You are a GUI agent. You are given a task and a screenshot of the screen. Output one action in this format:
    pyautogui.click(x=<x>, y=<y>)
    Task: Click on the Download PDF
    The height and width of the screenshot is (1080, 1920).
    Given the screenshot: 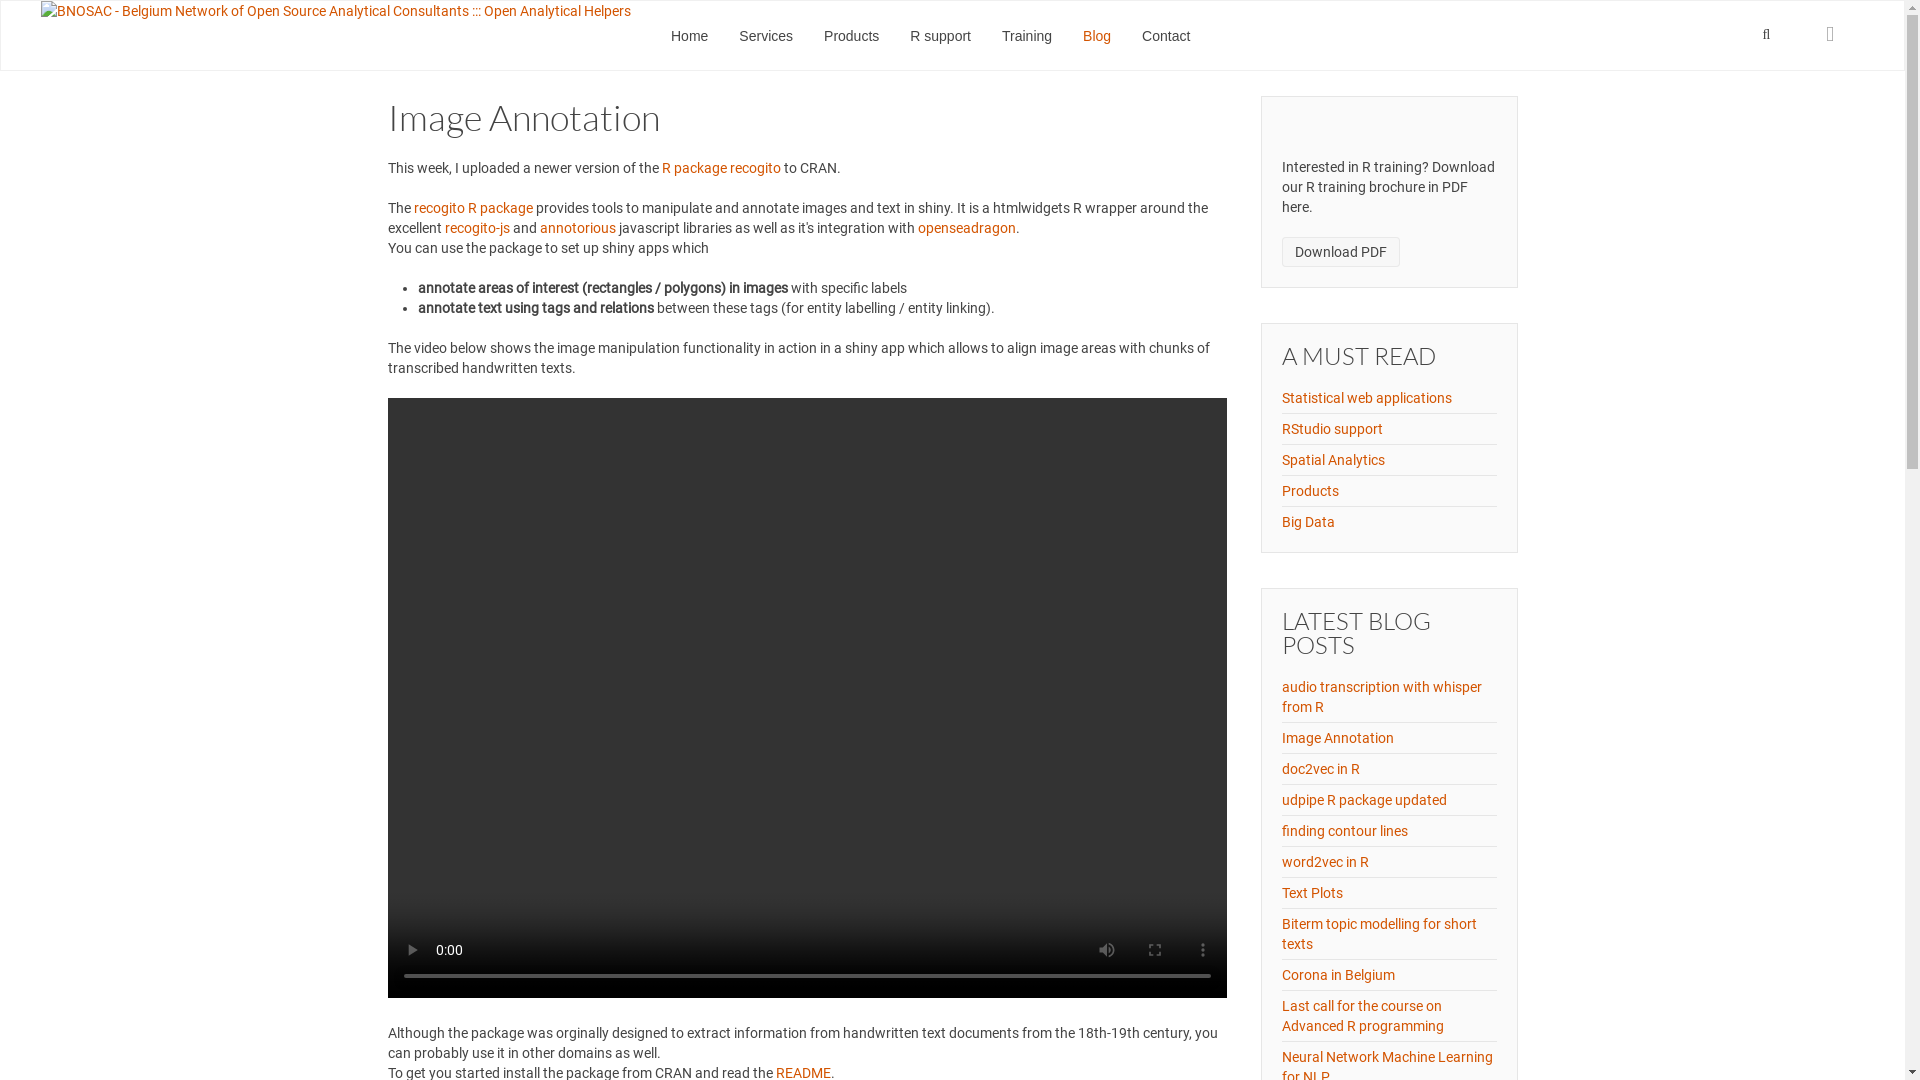 What is the action you would take?
    pyautogui.click(x=1341, y=252)
    